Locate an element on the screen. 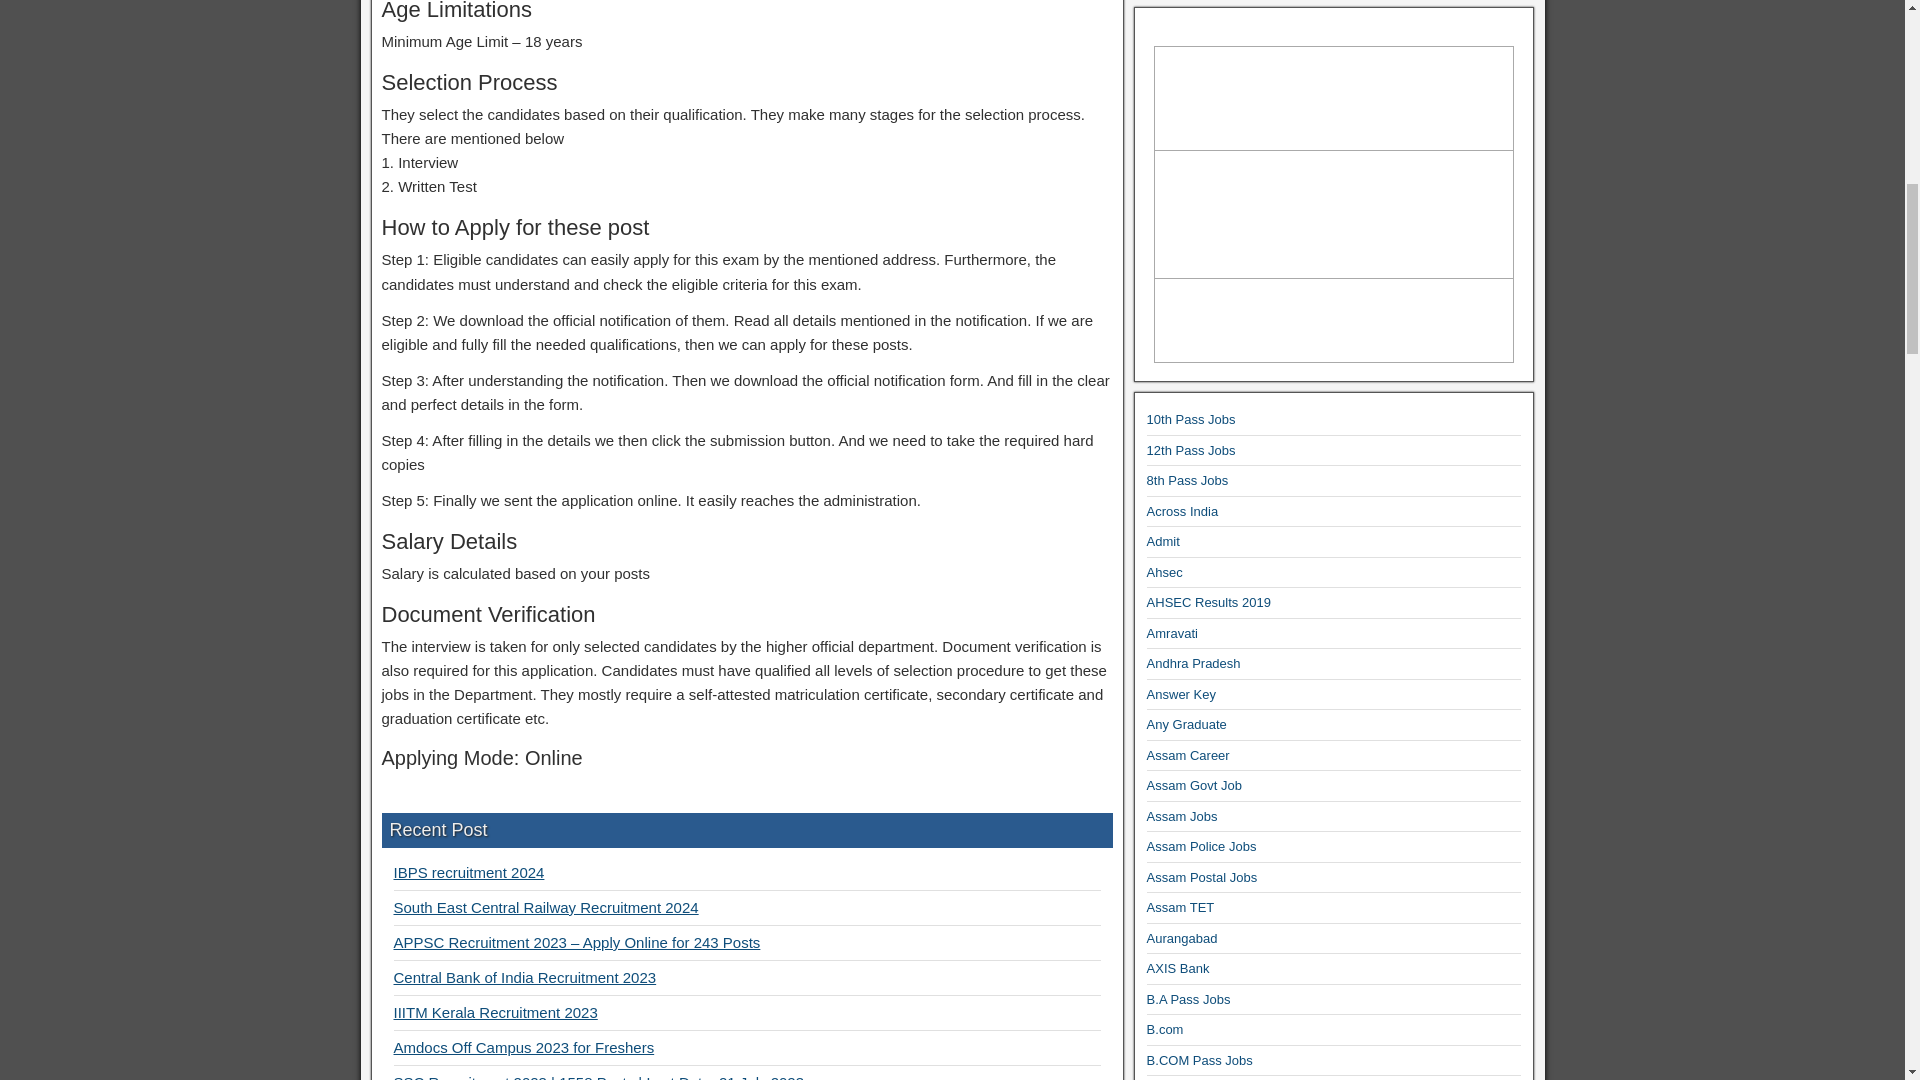  Amdocs Off Campus 2023 for Freshers is located at coordinates (524, 1047).